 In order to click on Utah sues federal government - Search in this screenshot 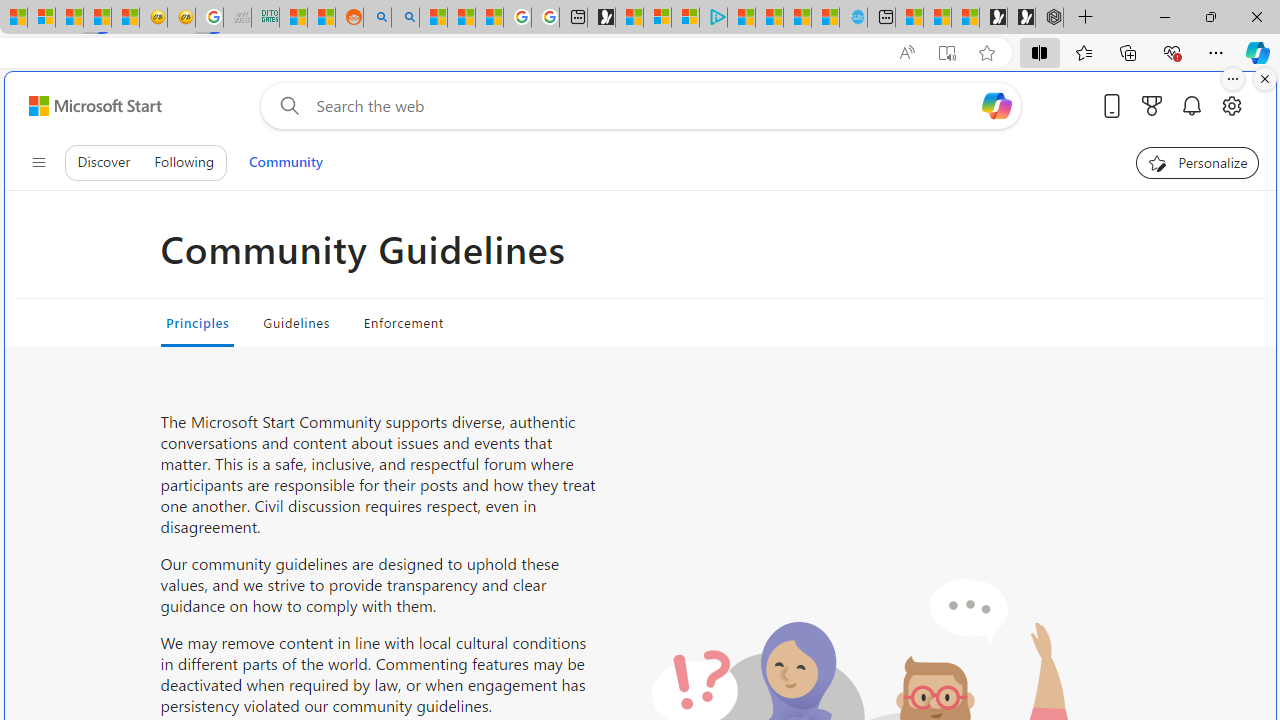, I will do `click(404, 18)`.